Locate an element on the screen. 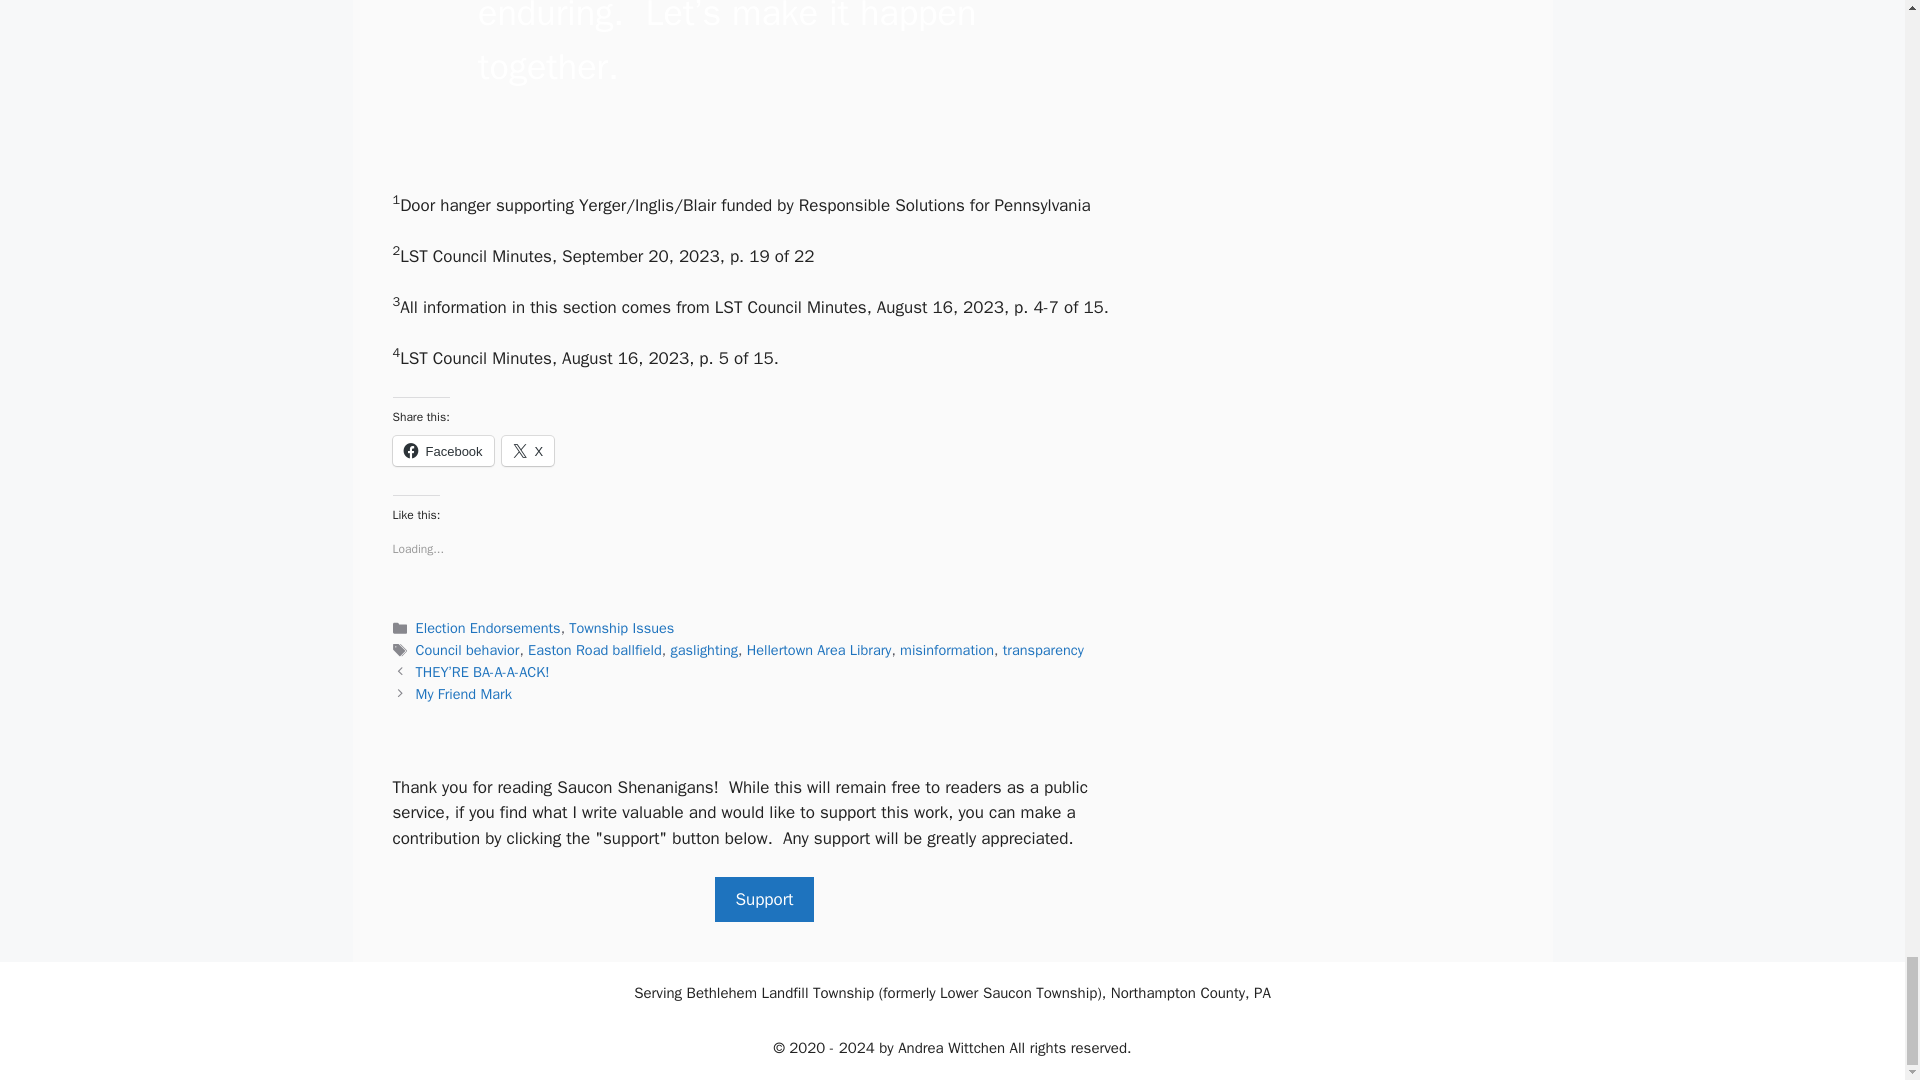 The width and height of the screenshot is (1920, 1080). Township Issues is located at coordinates (620, 628).